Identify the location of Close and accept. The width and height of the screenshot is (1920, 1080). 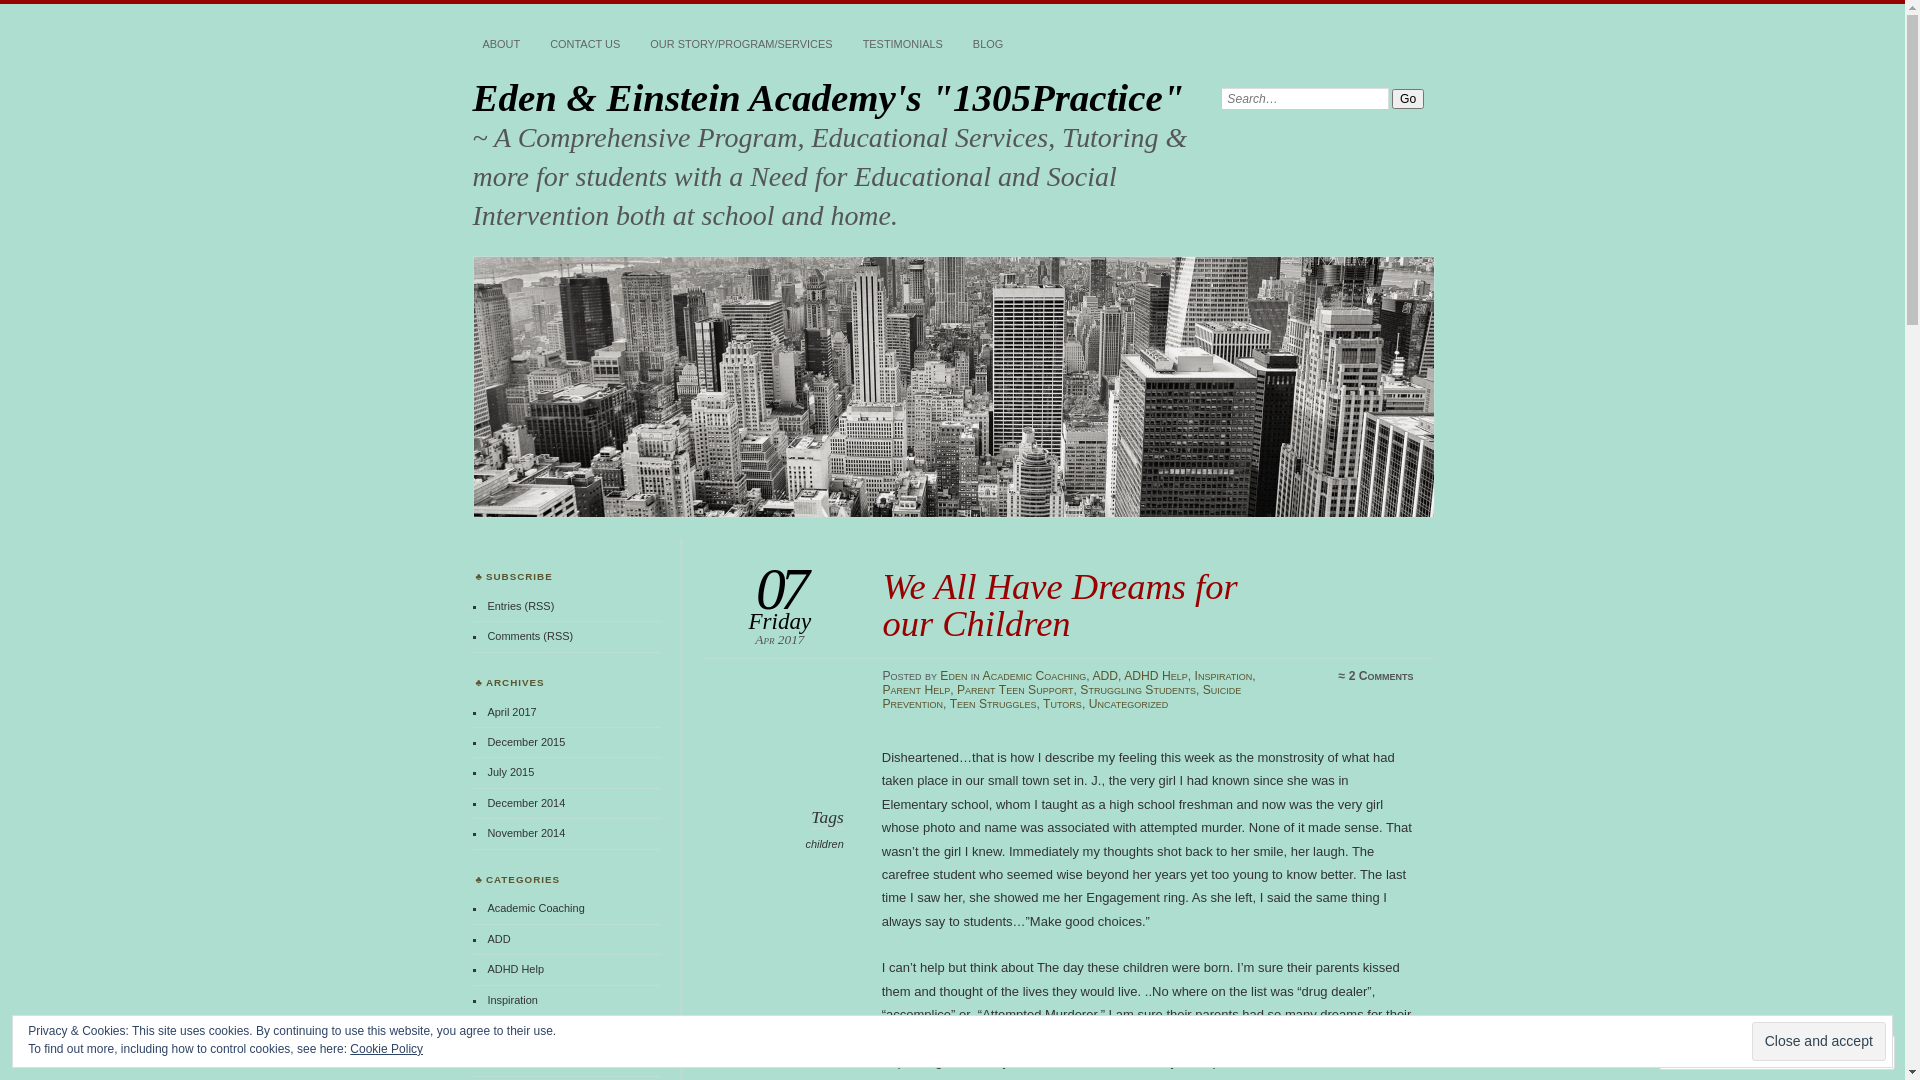
(1819, 1042).